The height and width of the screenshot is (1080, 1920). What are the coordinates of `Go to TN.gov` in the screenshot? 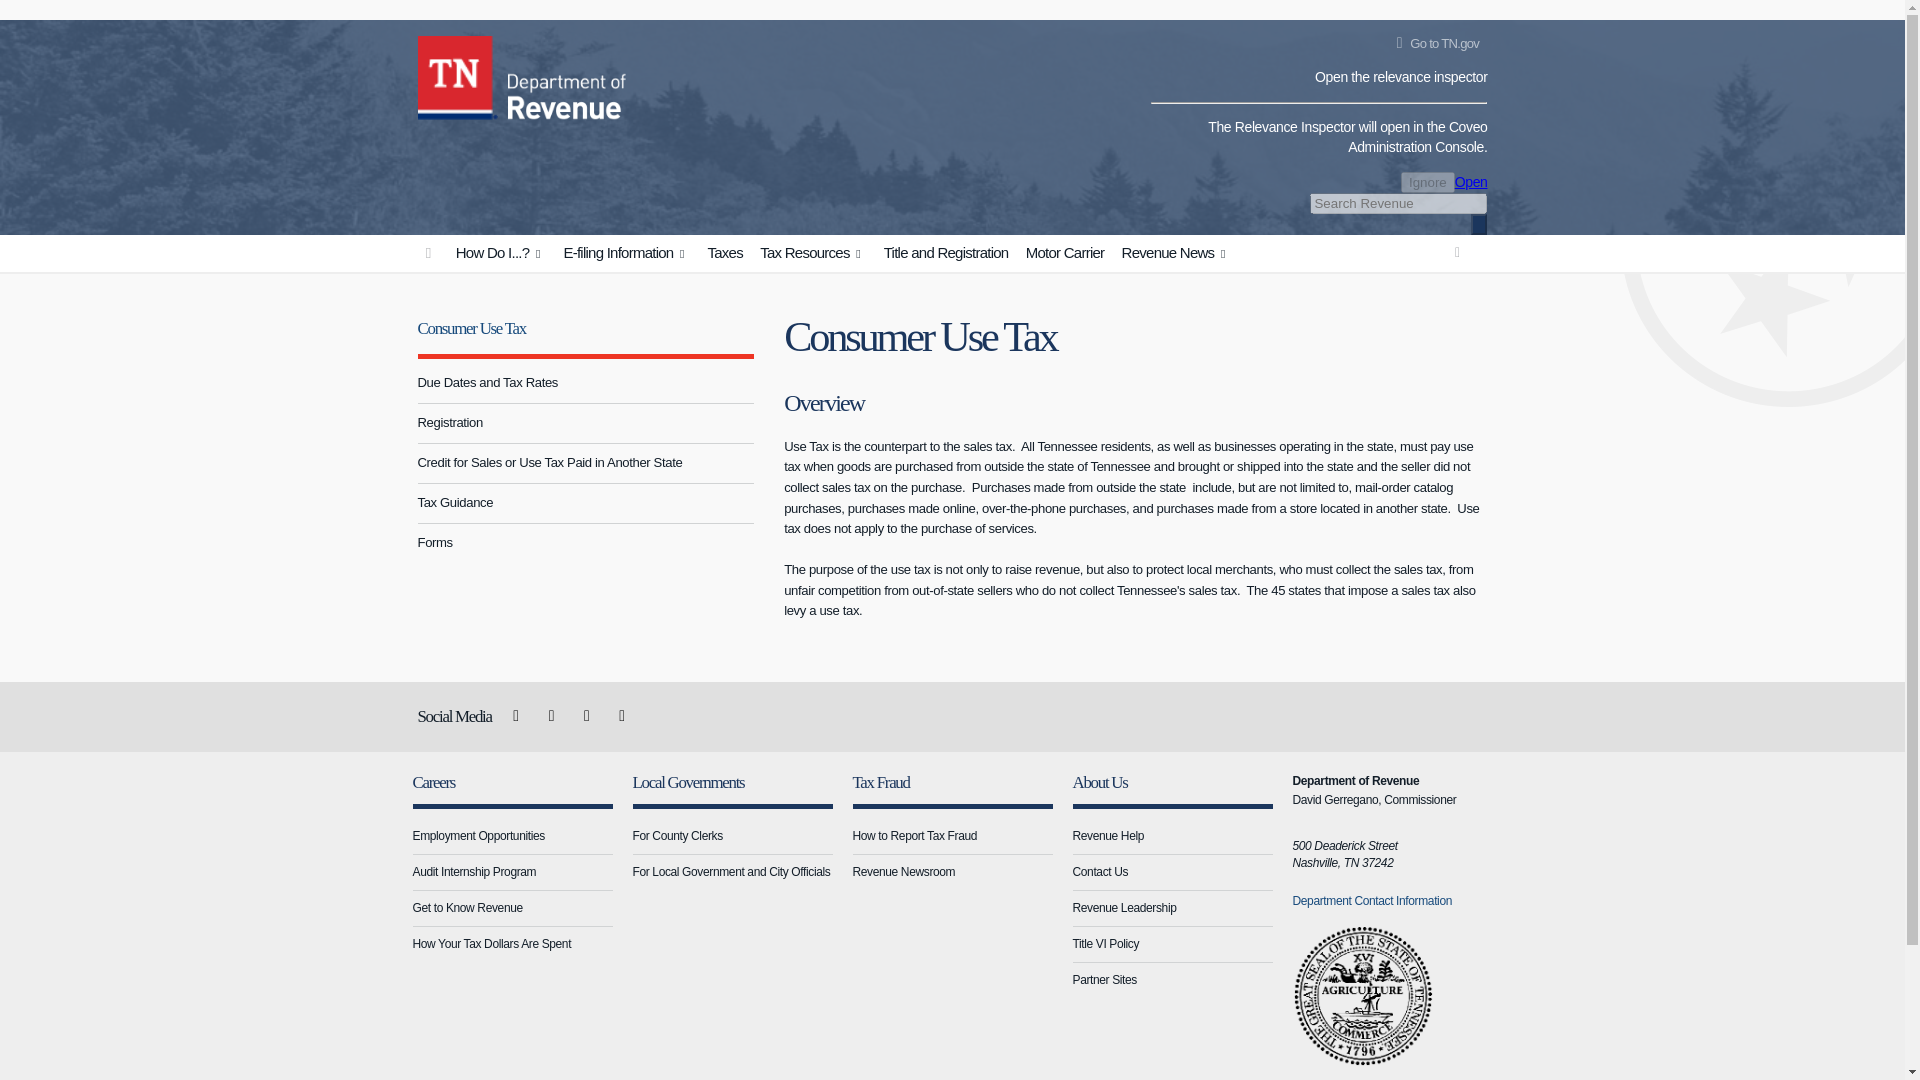 It's located at (1433, 44).